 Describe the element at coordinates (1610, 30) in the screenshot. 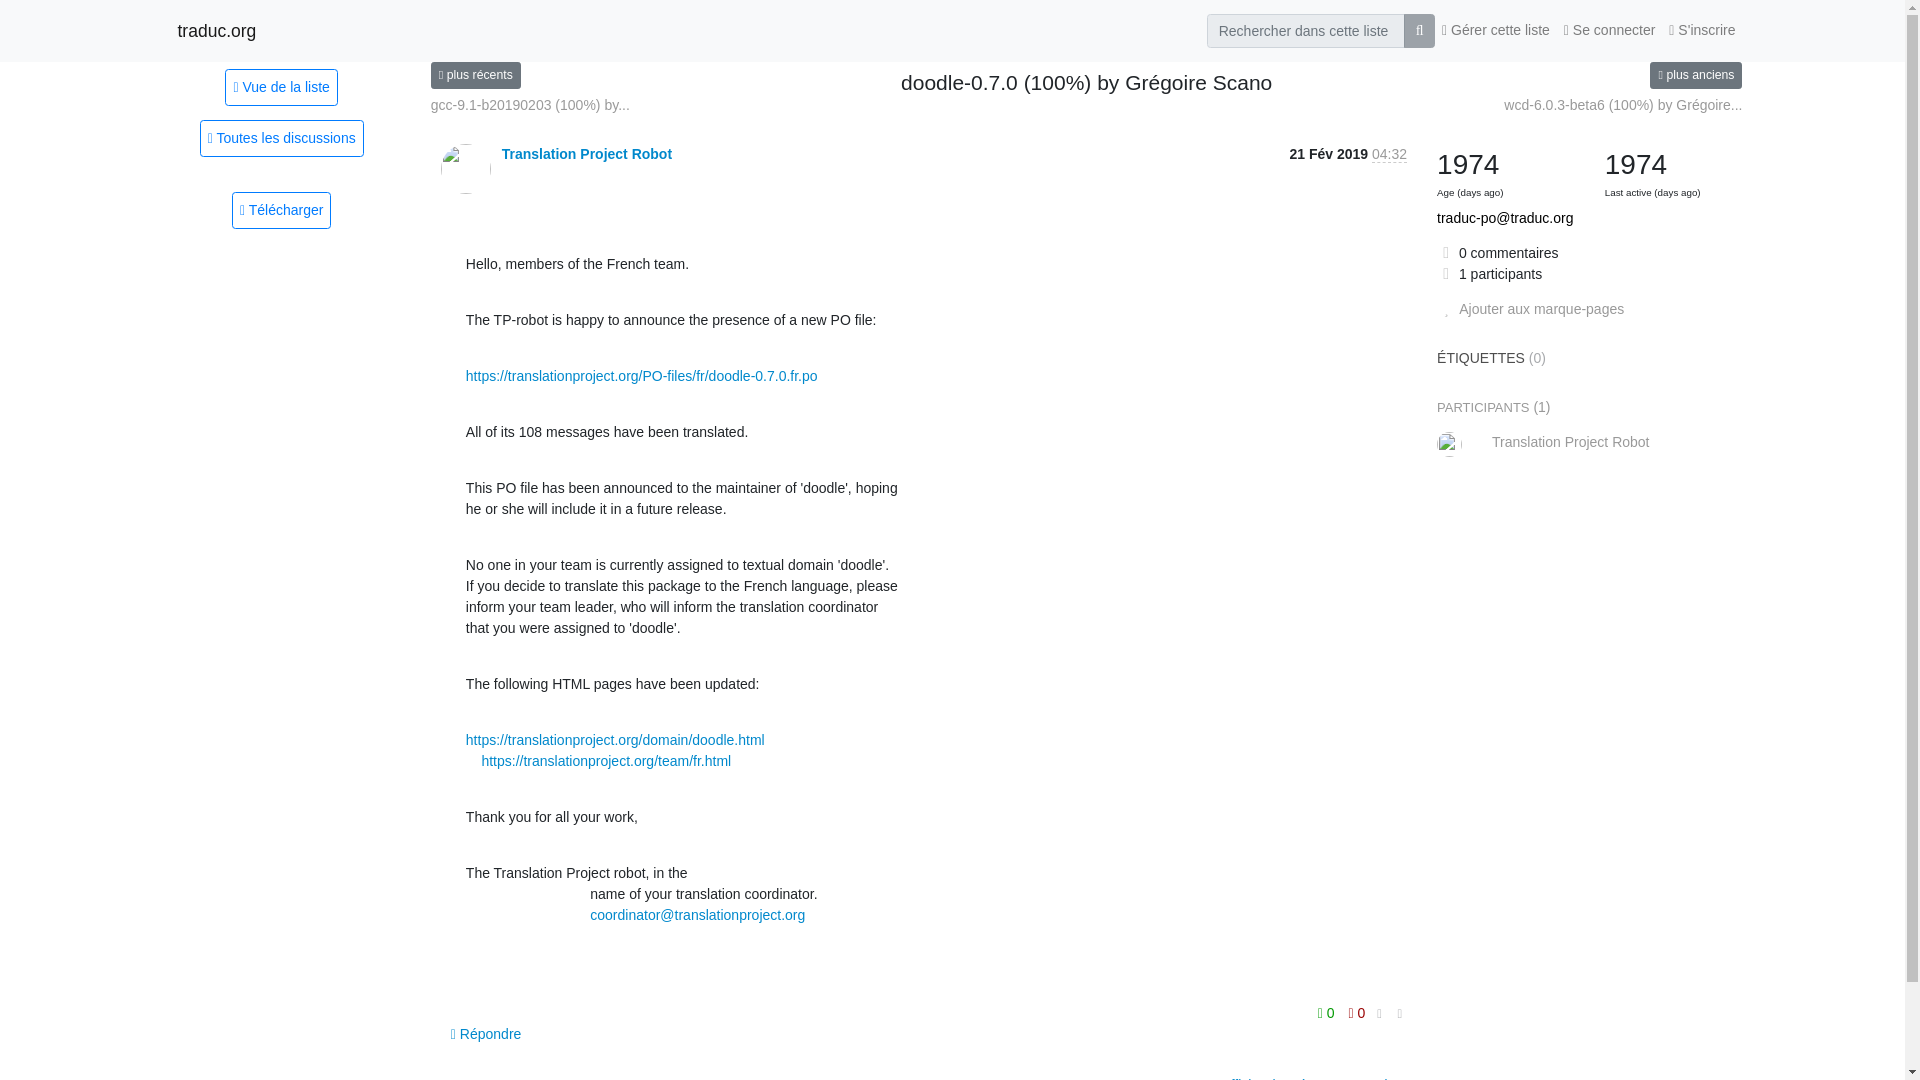

I see `Se connecter` at that location.